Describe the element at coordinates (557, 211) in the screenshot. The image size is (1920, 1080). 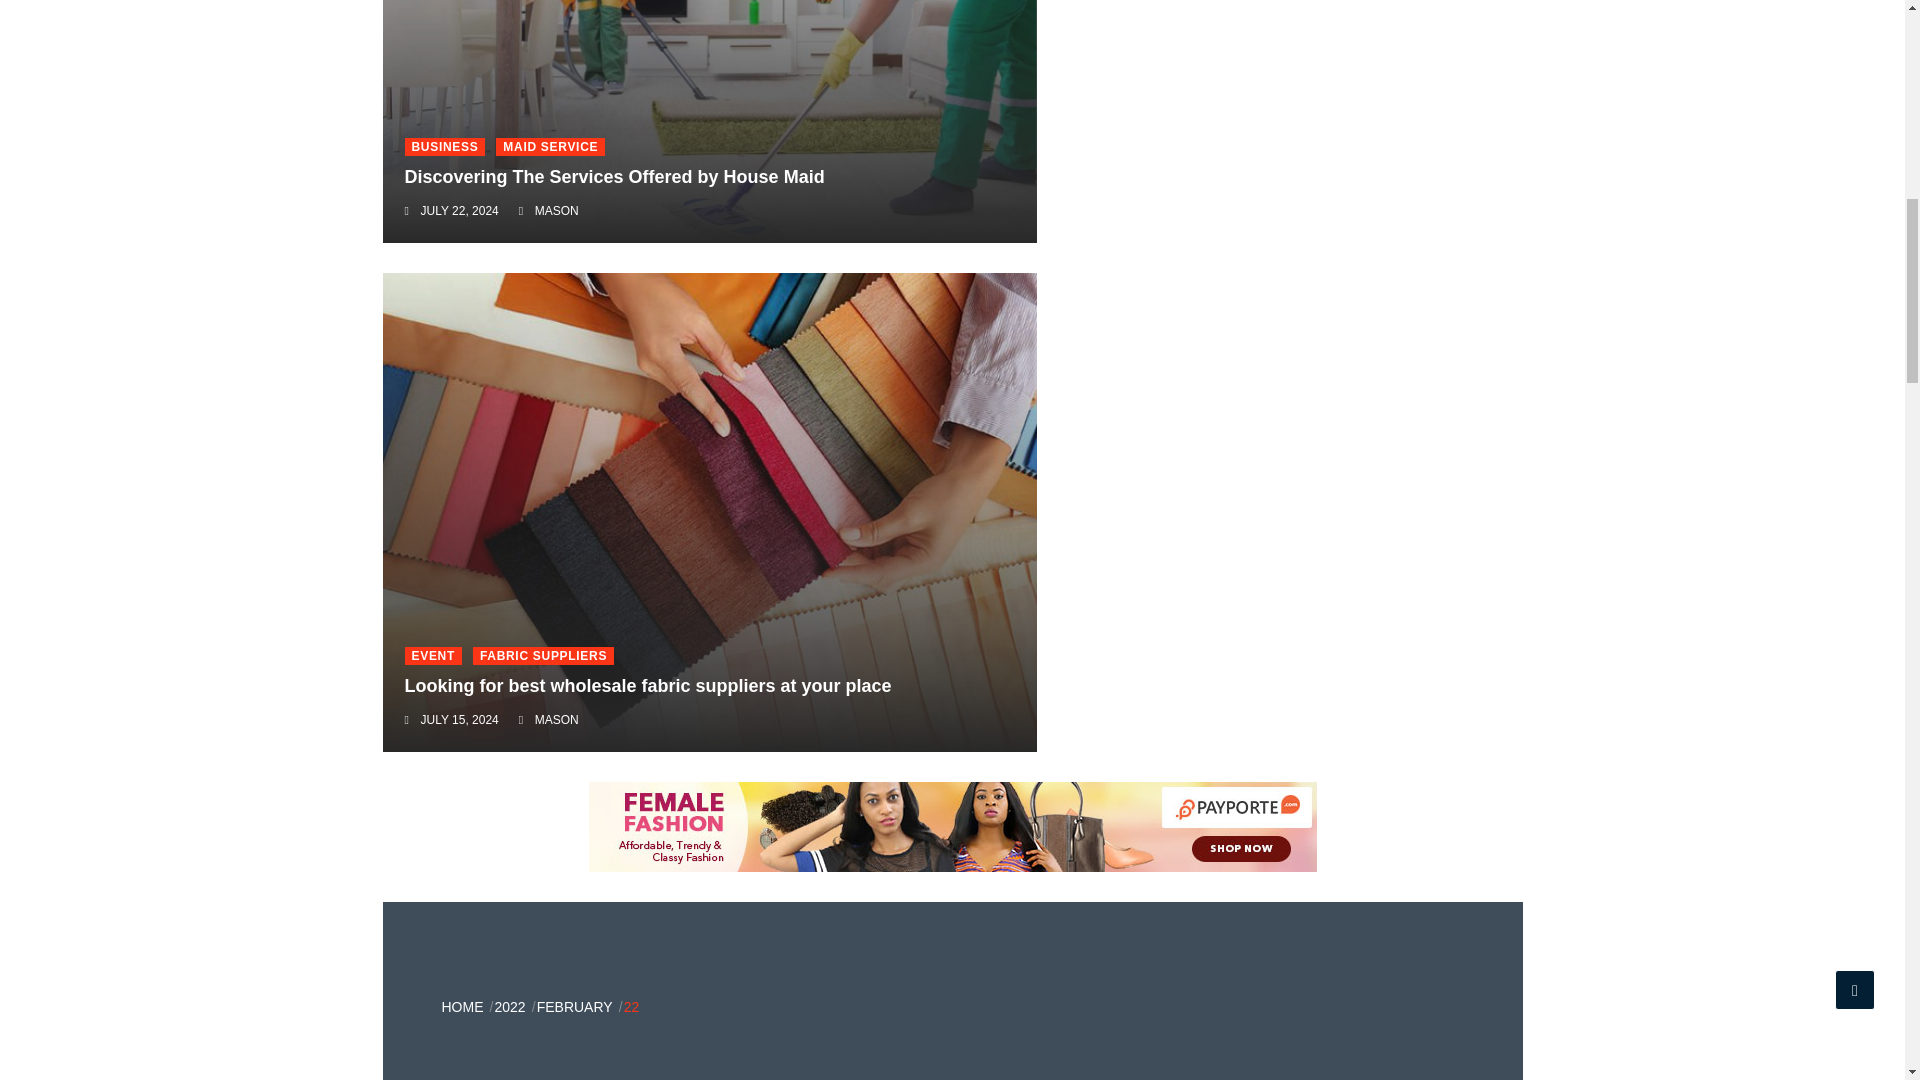
I see `MASON` at that location.